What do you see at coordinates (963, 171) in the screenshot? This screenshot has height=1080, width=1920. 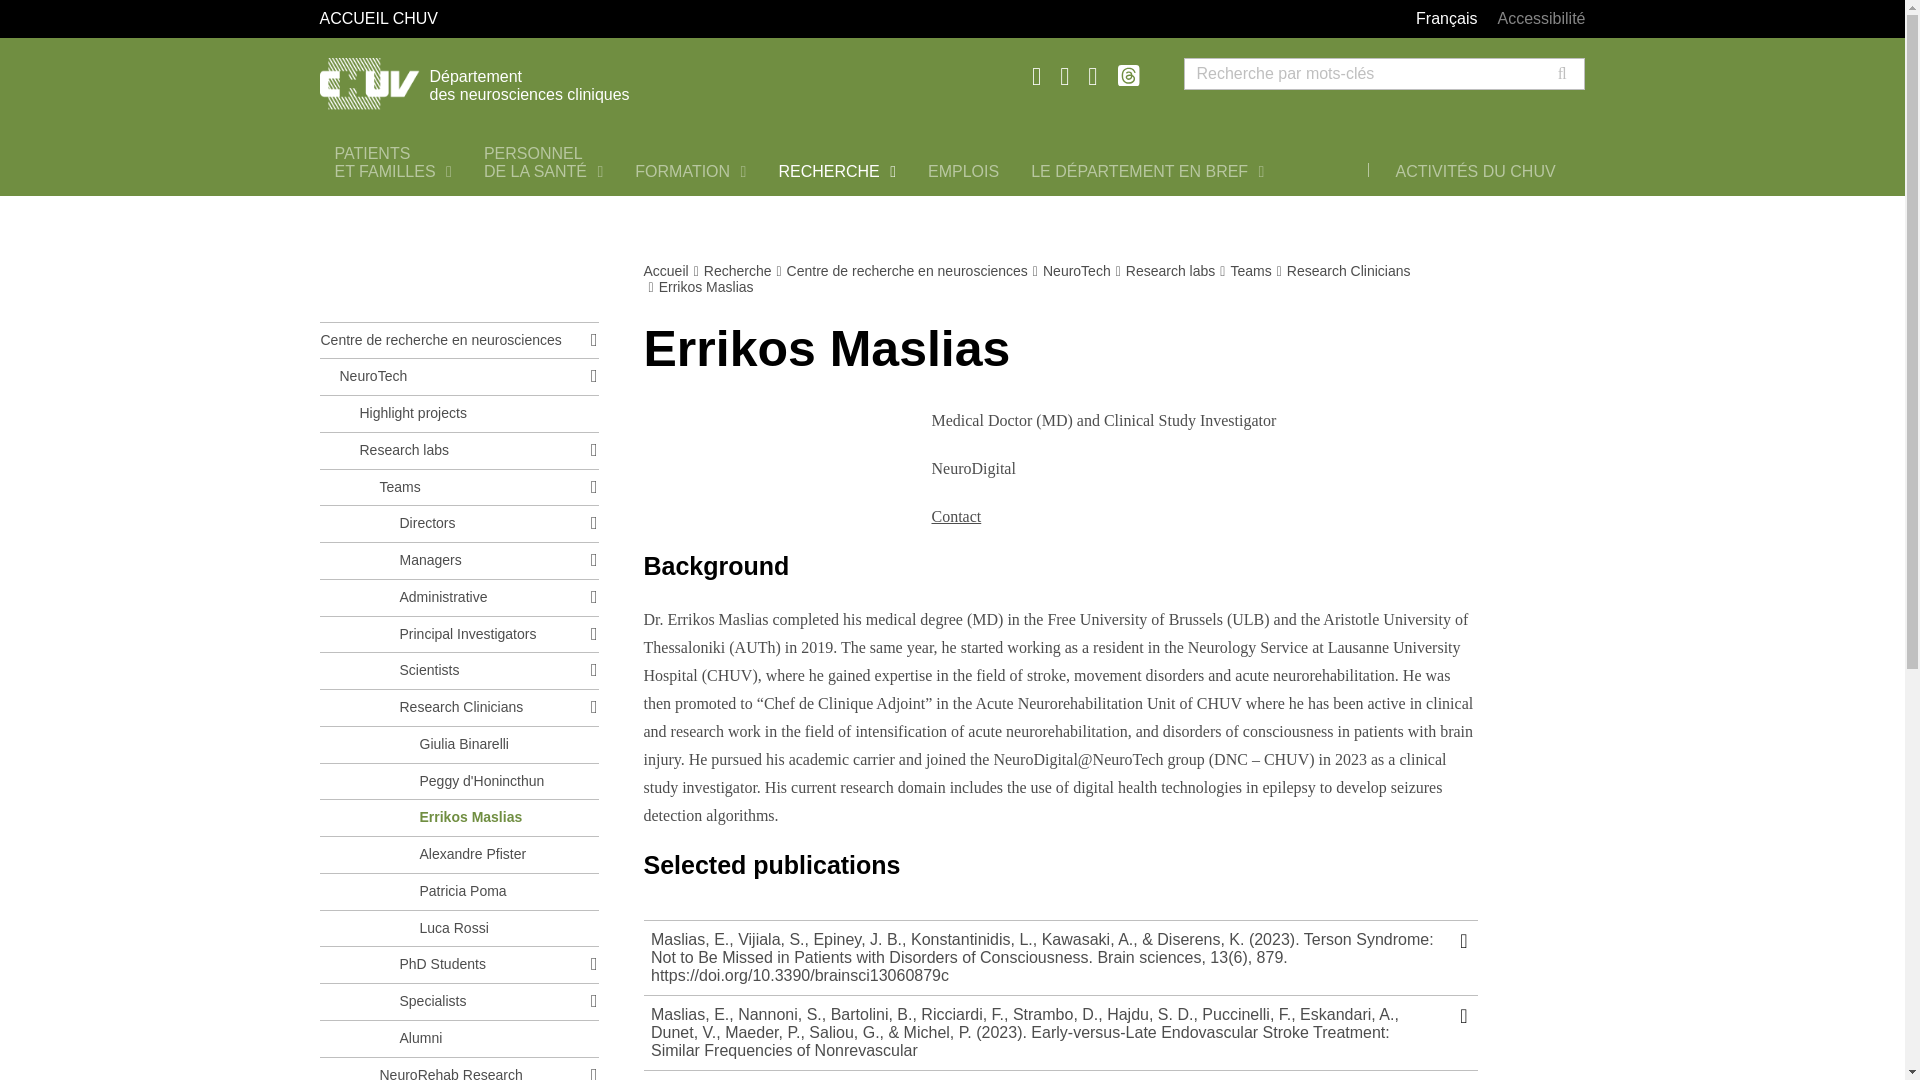 I see `EMPLOIS` at bounding box center [963, 171].